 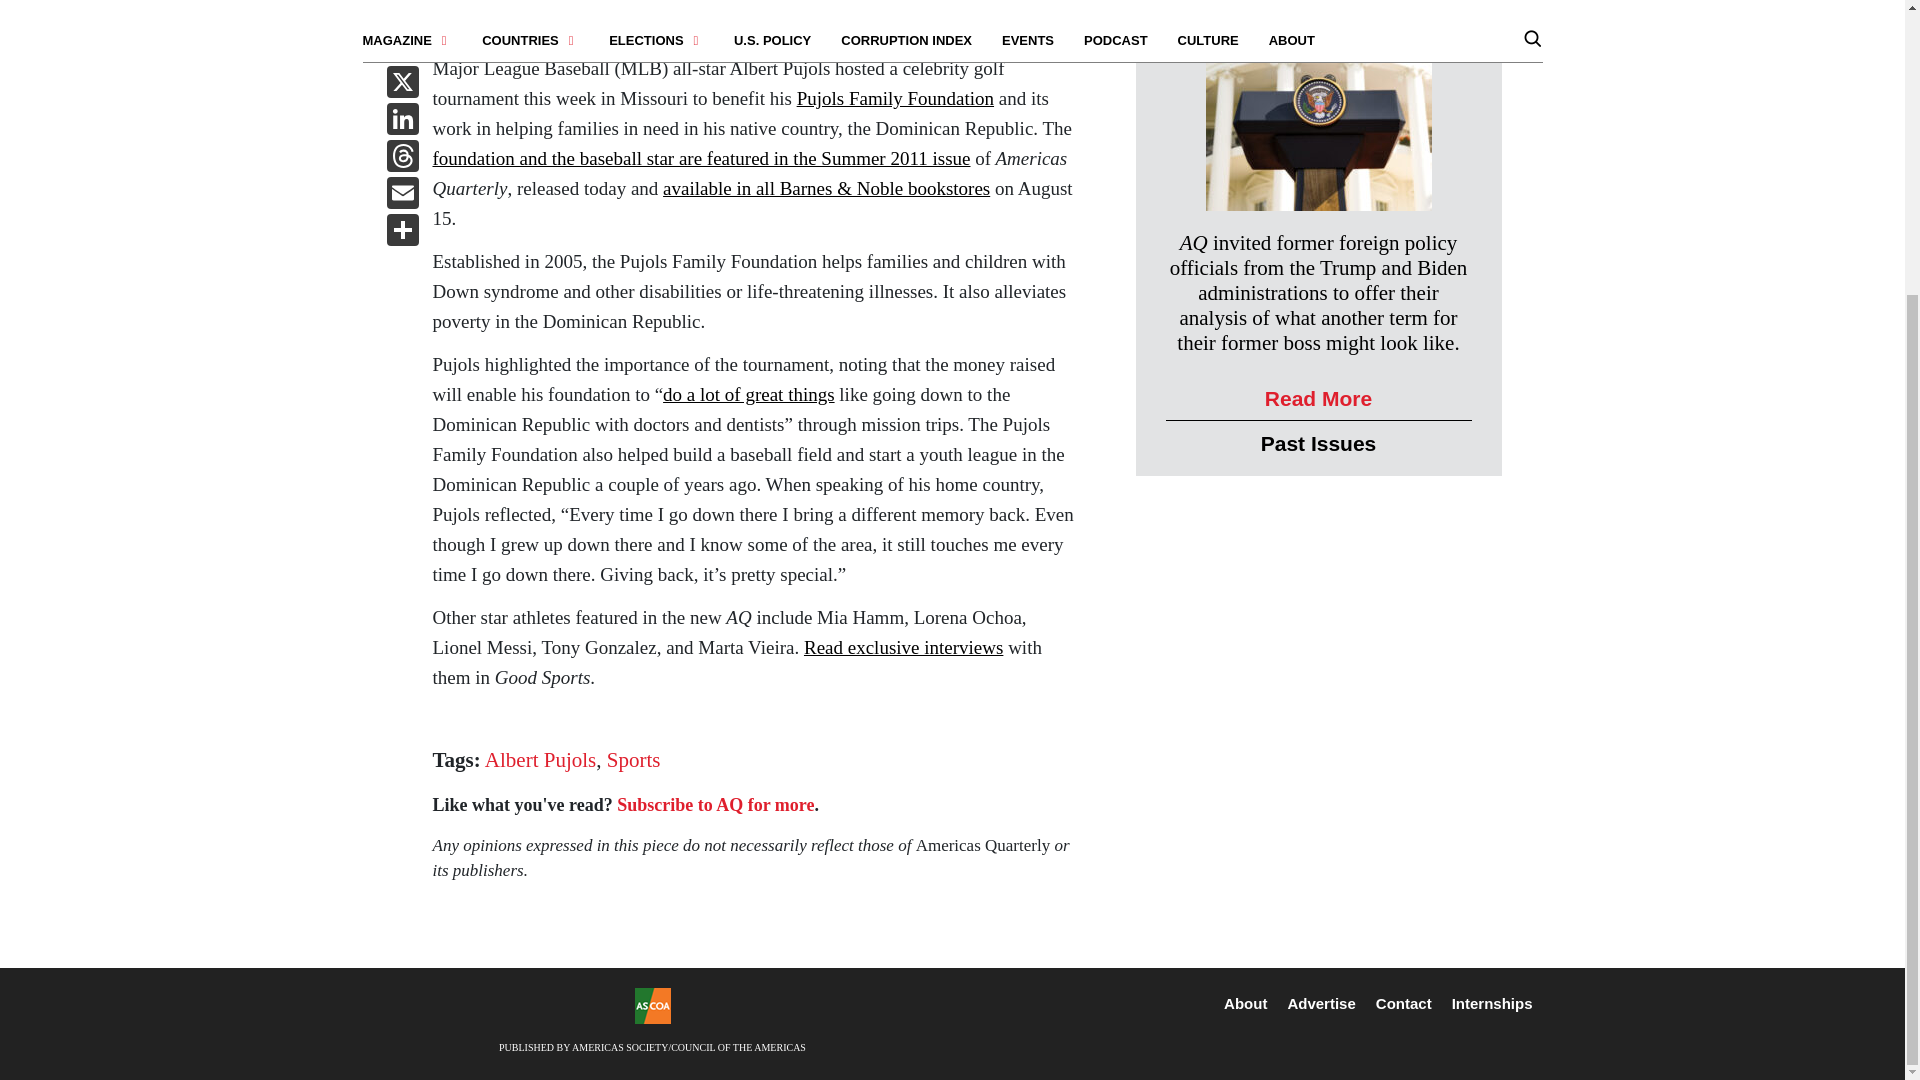 What do you see at coordinates (402, 121) in the screenshot?
I see `LinkedIn` at bounding box center [402, 121].